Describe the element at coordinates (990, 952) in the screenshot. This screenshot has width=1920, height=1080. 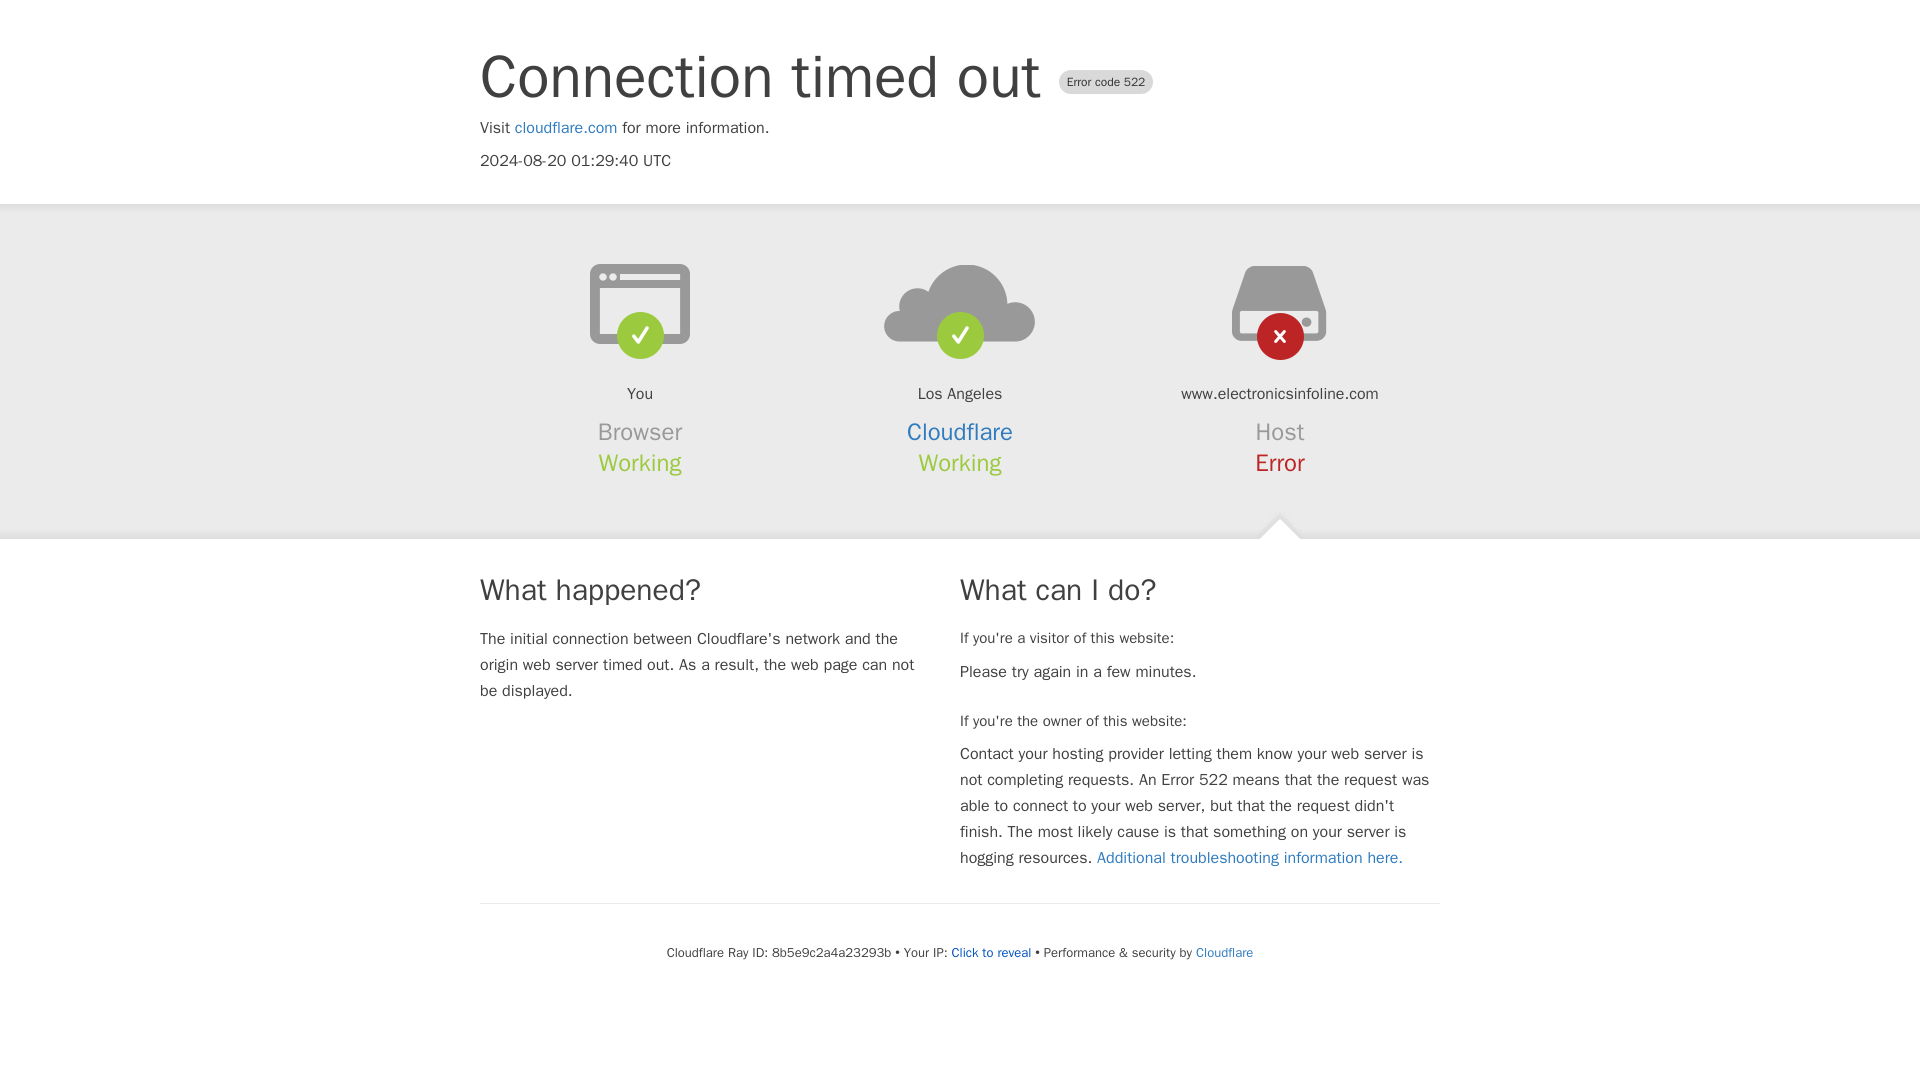
I see `Click to reveal` at that location.